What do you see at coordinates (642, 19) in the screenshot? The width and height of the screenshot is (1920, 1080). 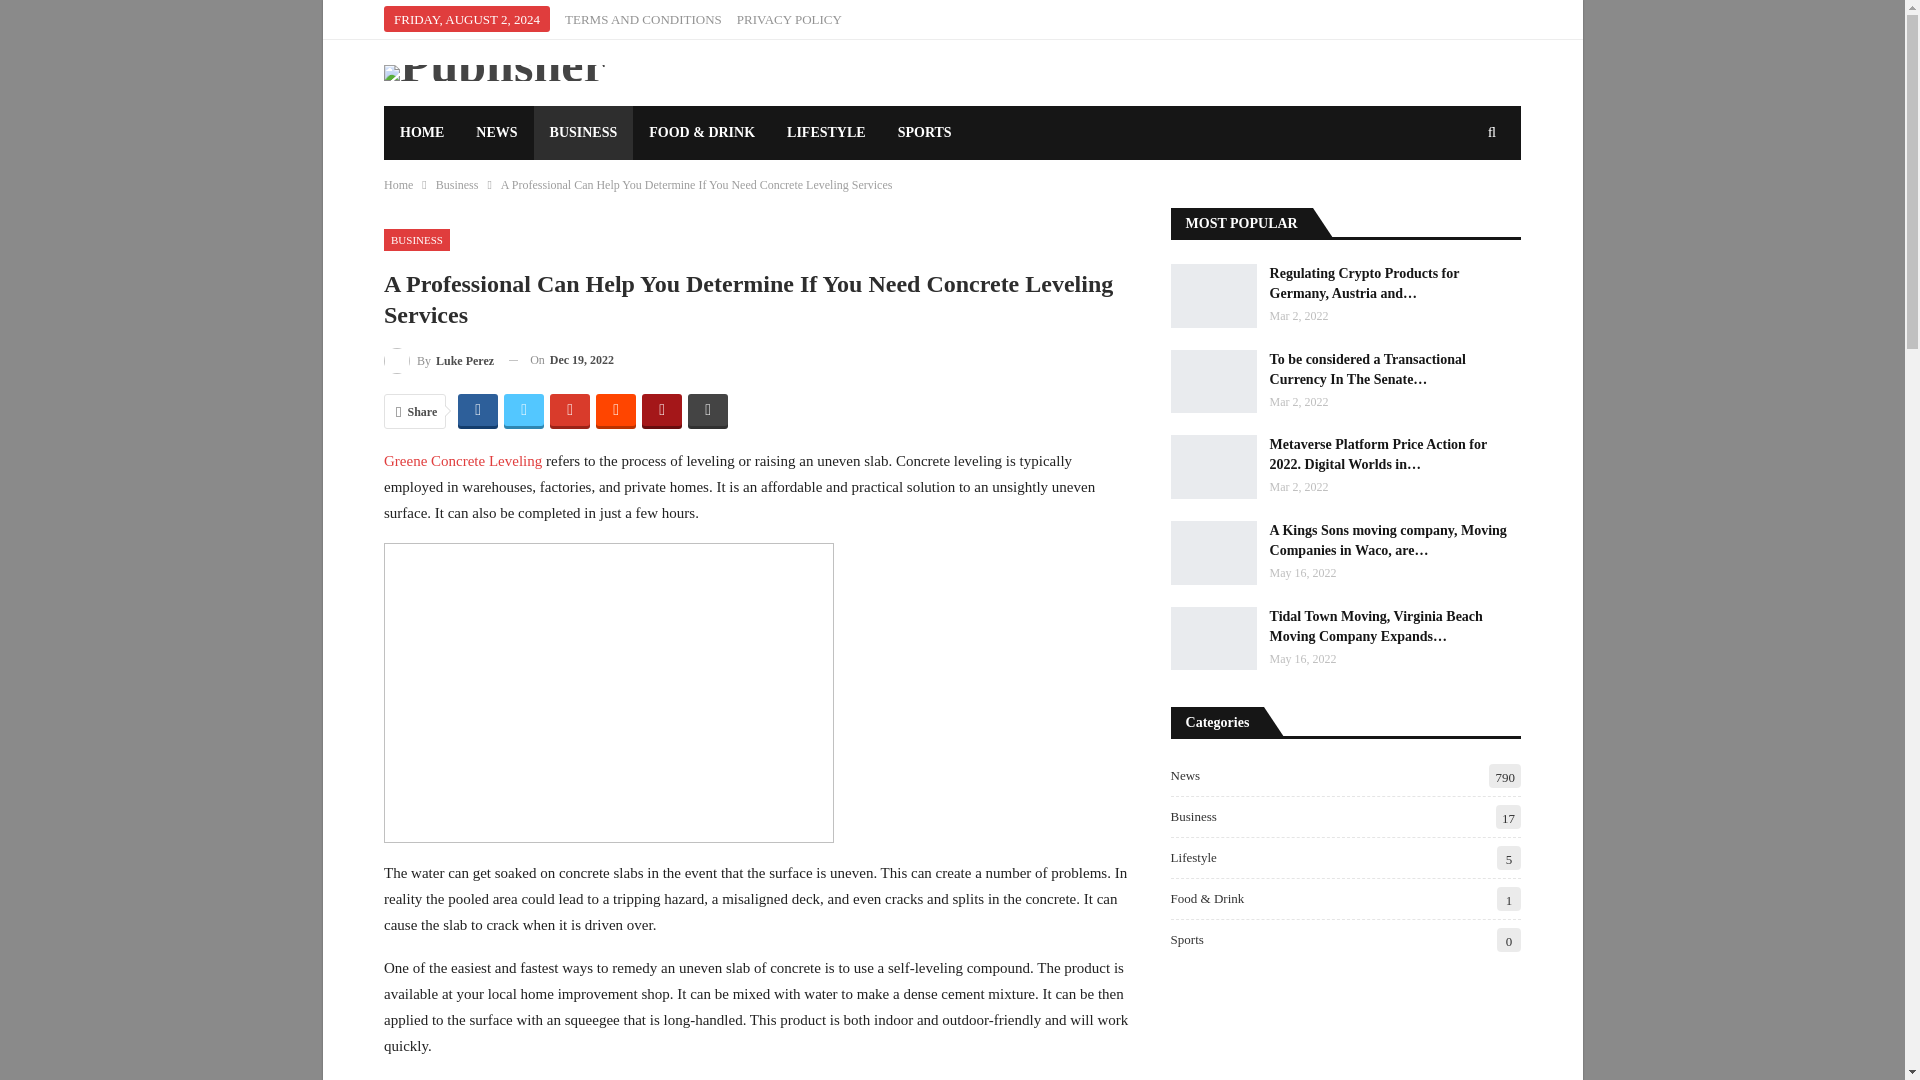 I see `TERMS AND CONDITIONS` at bounding box center [642, 19].